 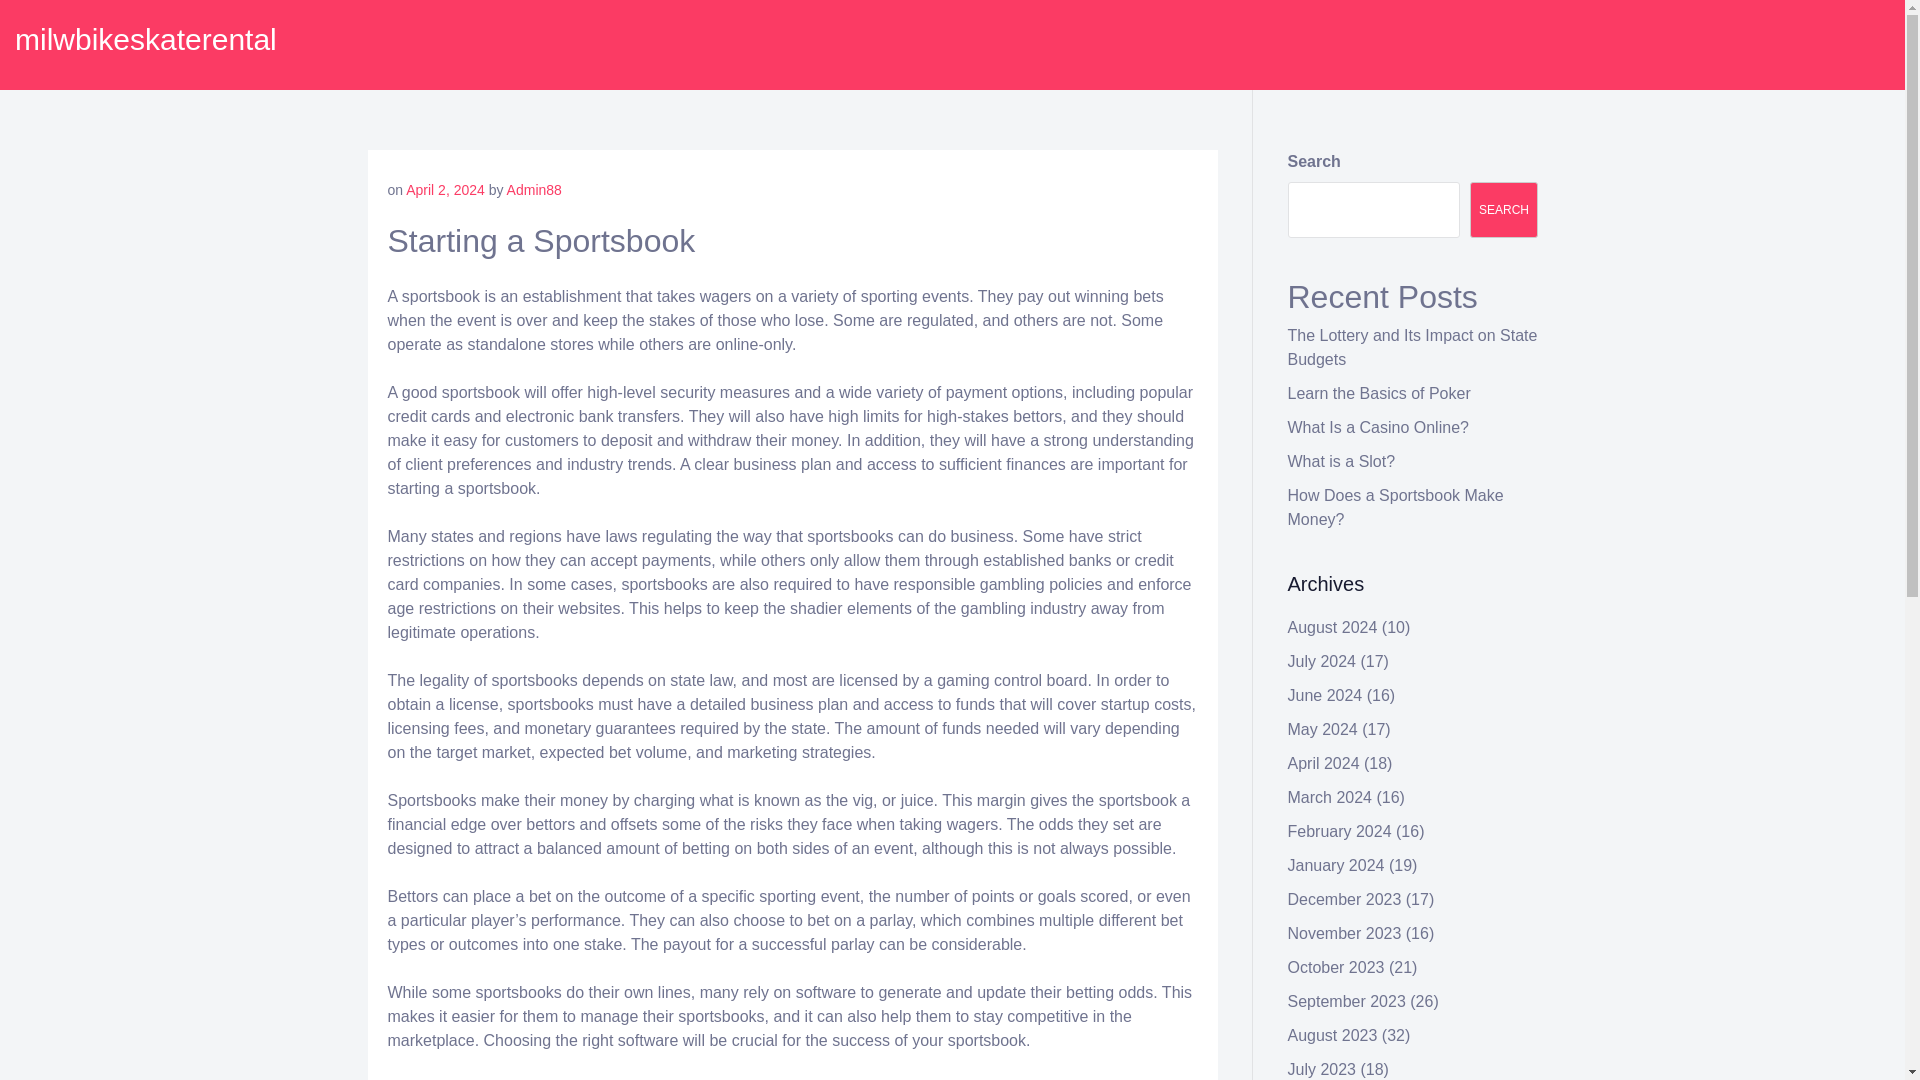 I want to click on December 2023, so click(x=1344, y=900).